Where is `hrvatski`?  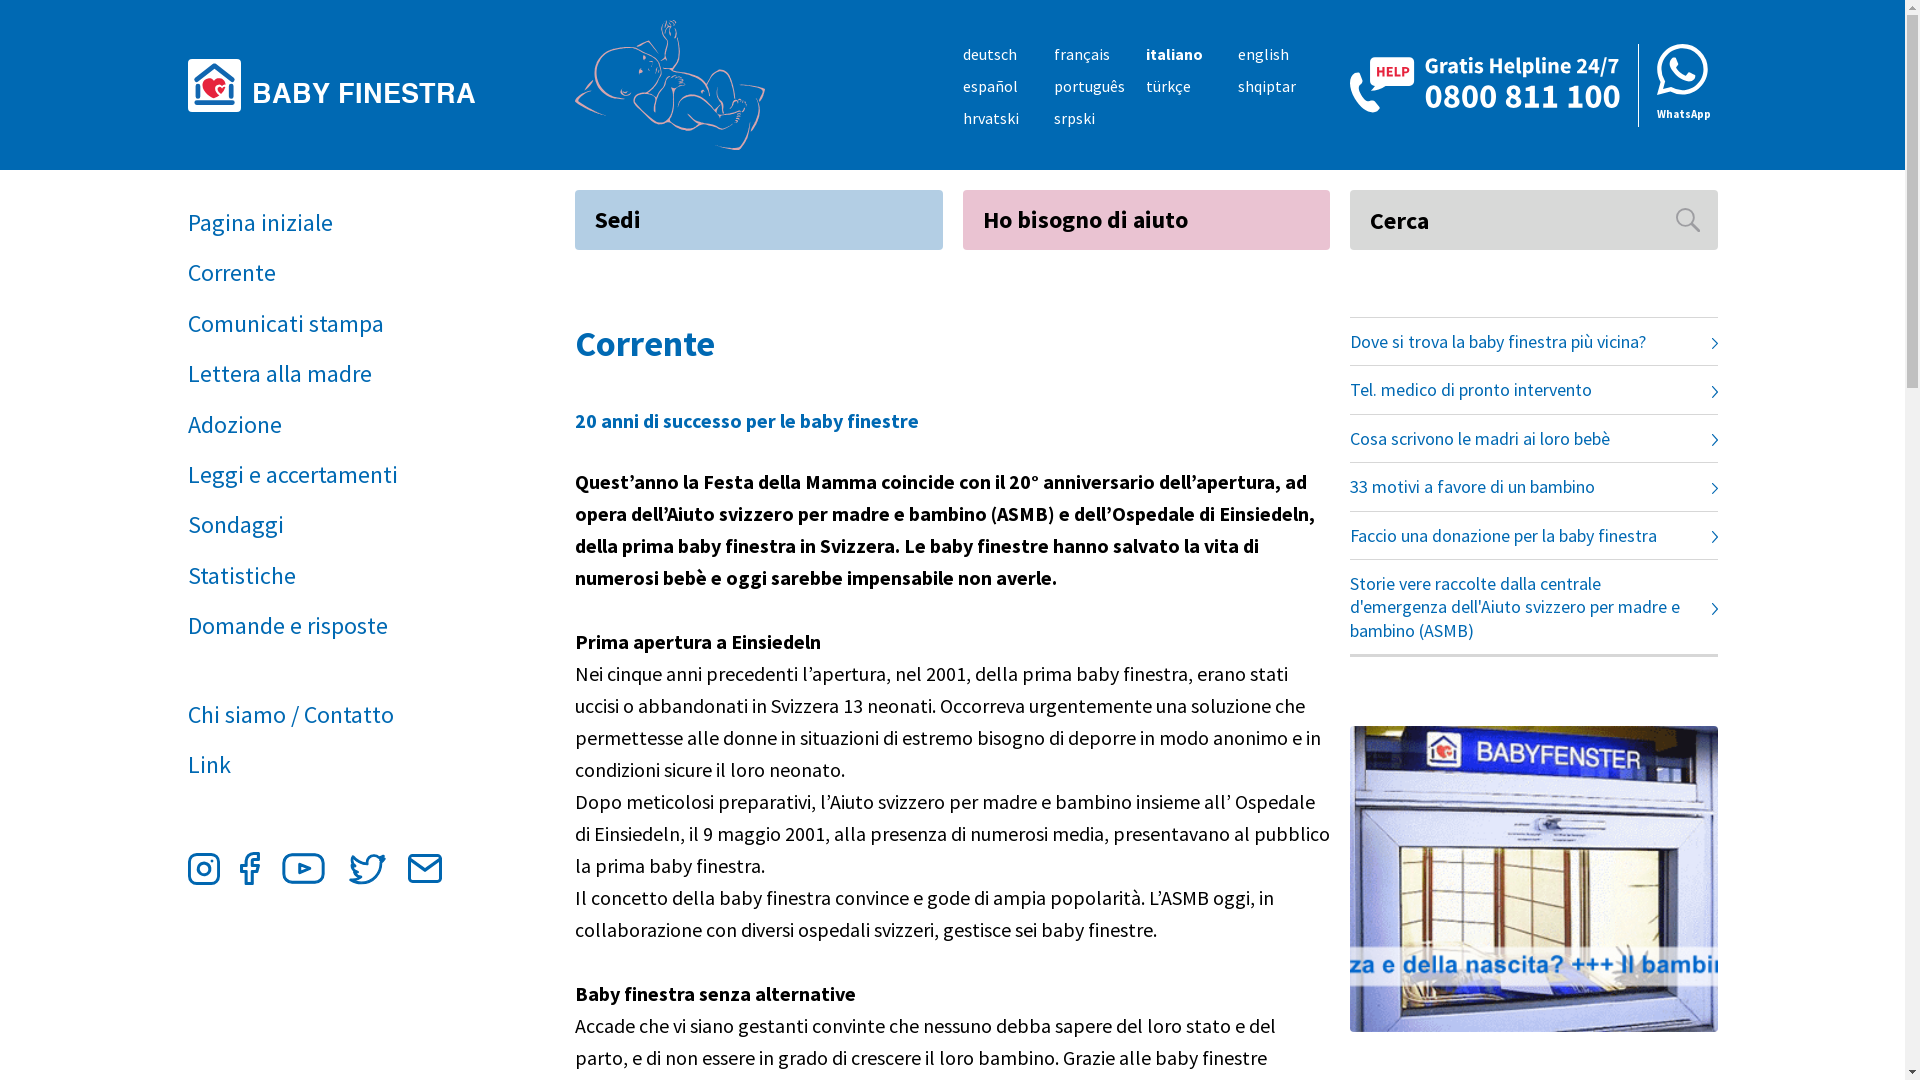
hrvatski is located at coordinates (990, 118).